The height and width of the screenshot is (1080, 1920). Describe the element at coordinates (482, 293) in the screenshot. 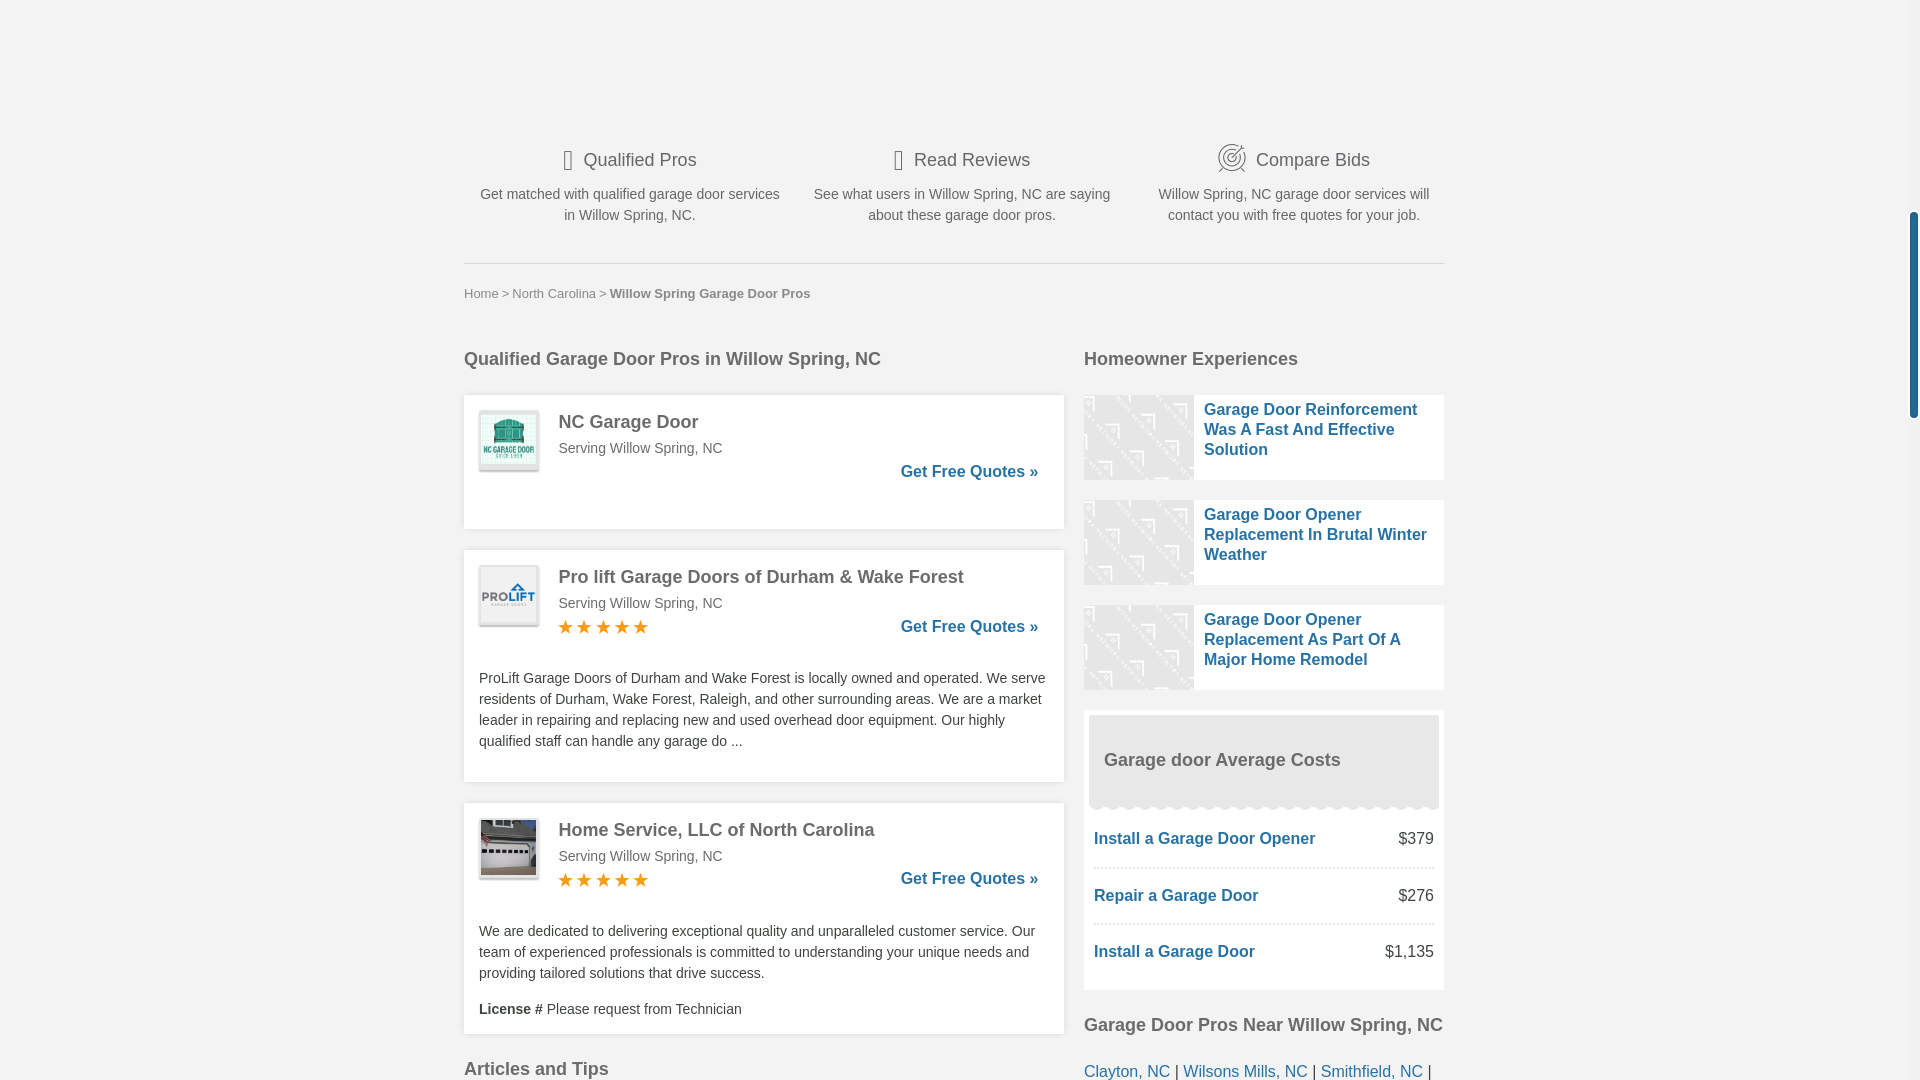

I see `Home` at that location.